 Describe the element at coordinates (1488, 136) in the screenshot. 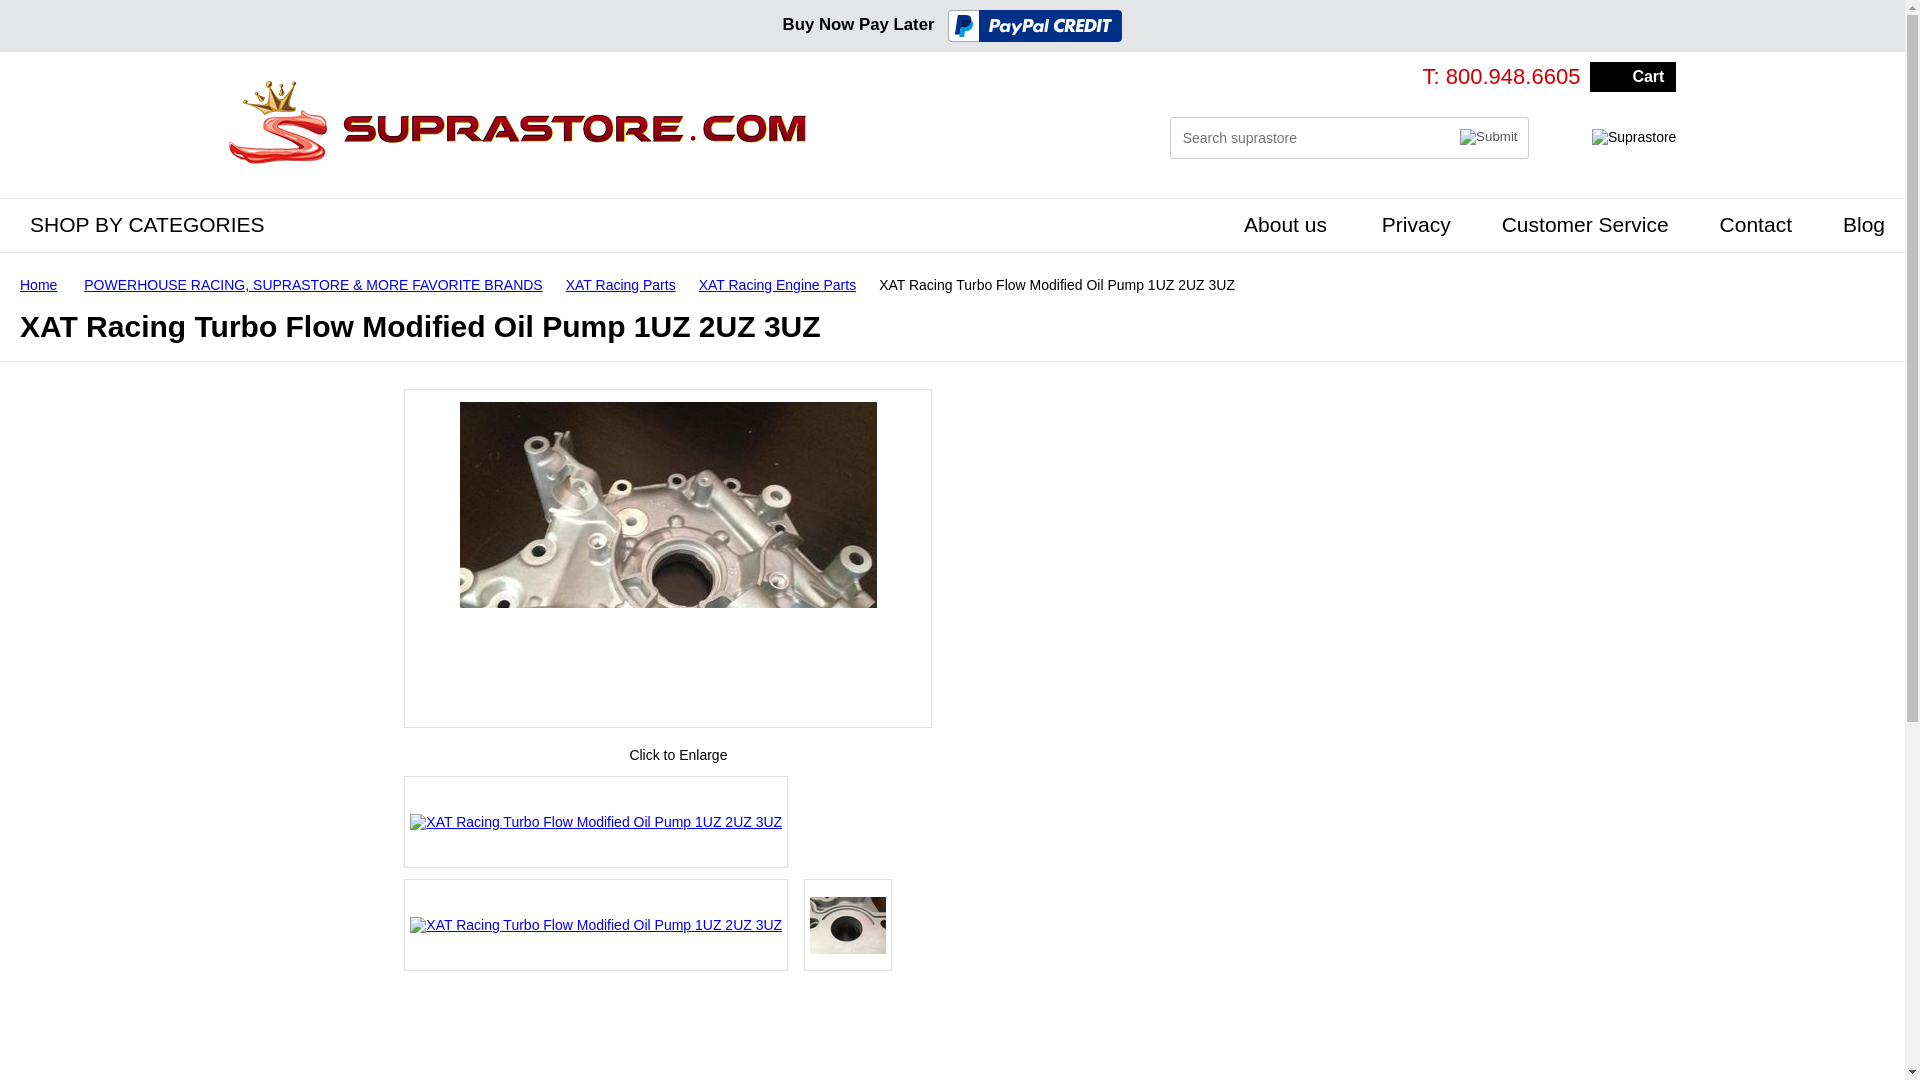

I see `Submit` at that location.